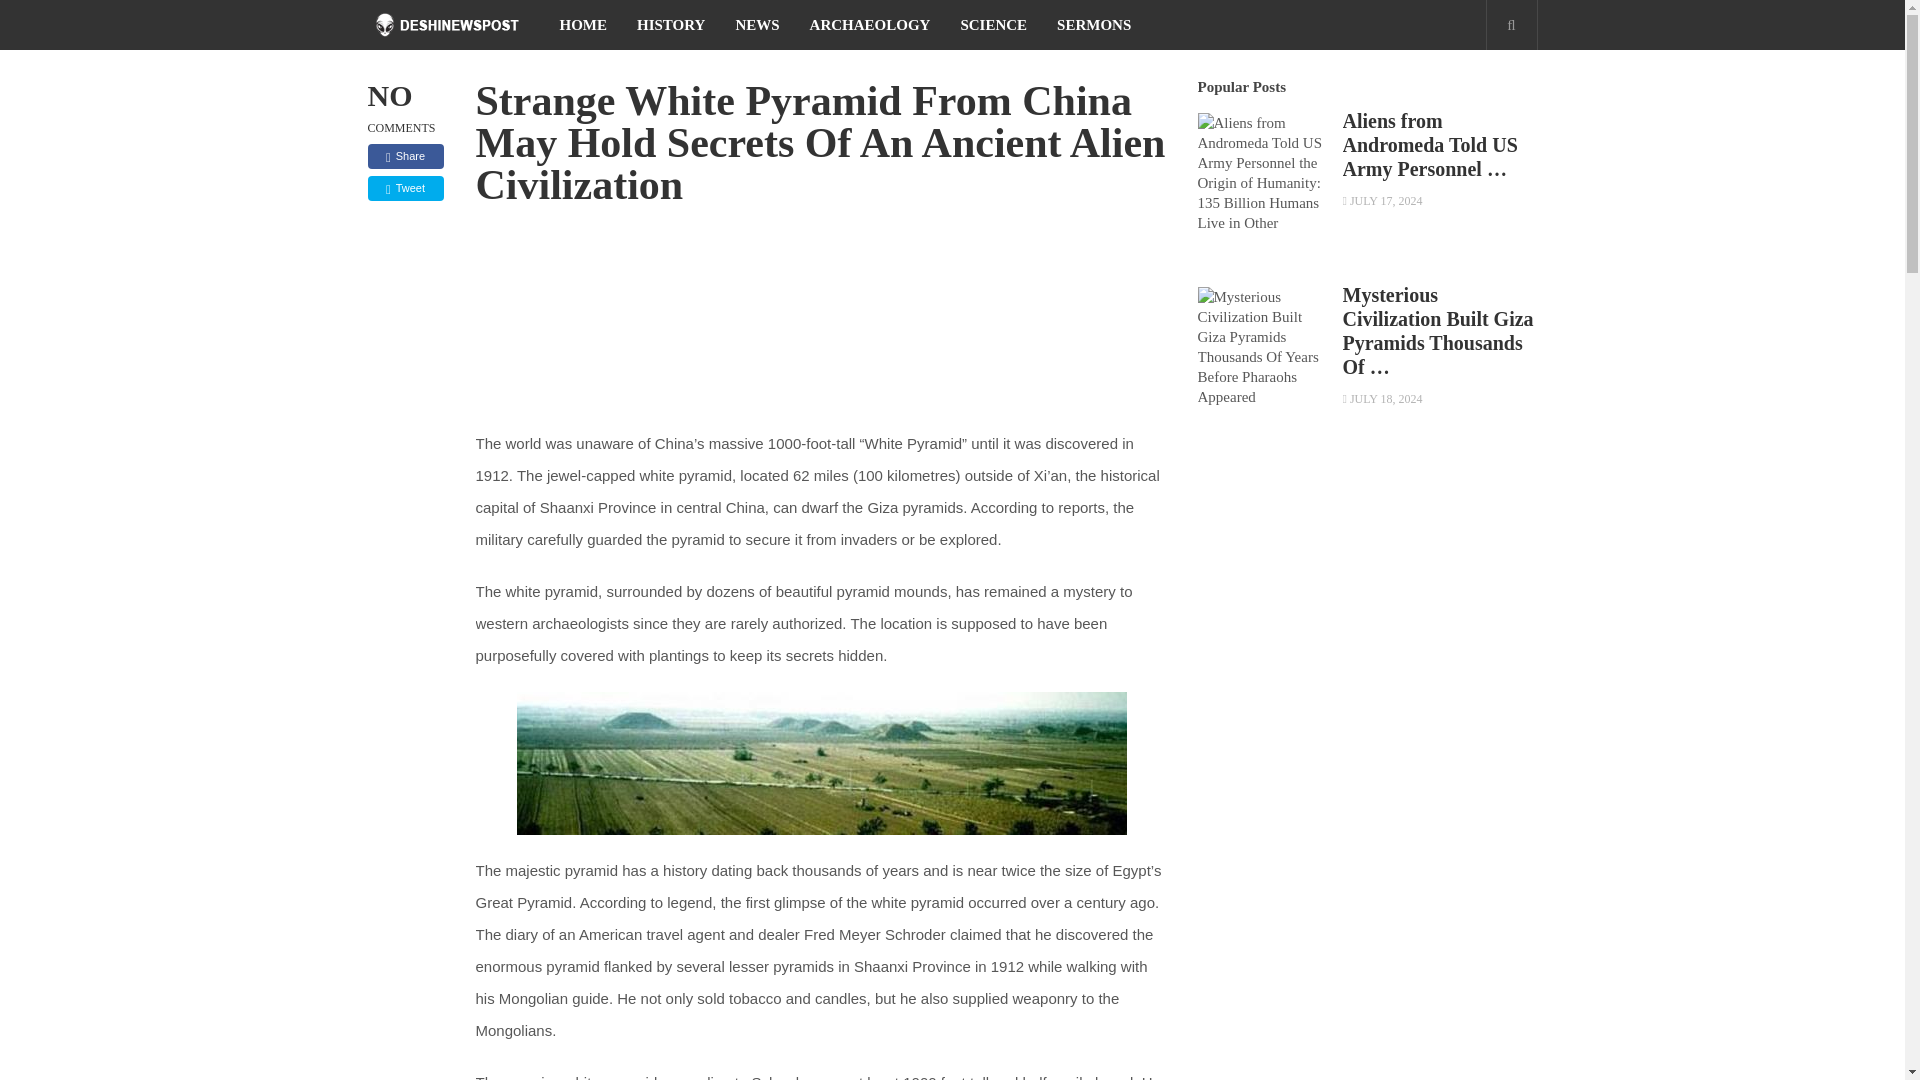 This screenshot has height=1080, width=1920. I want to click on SERMONS, so click(1094, 24).